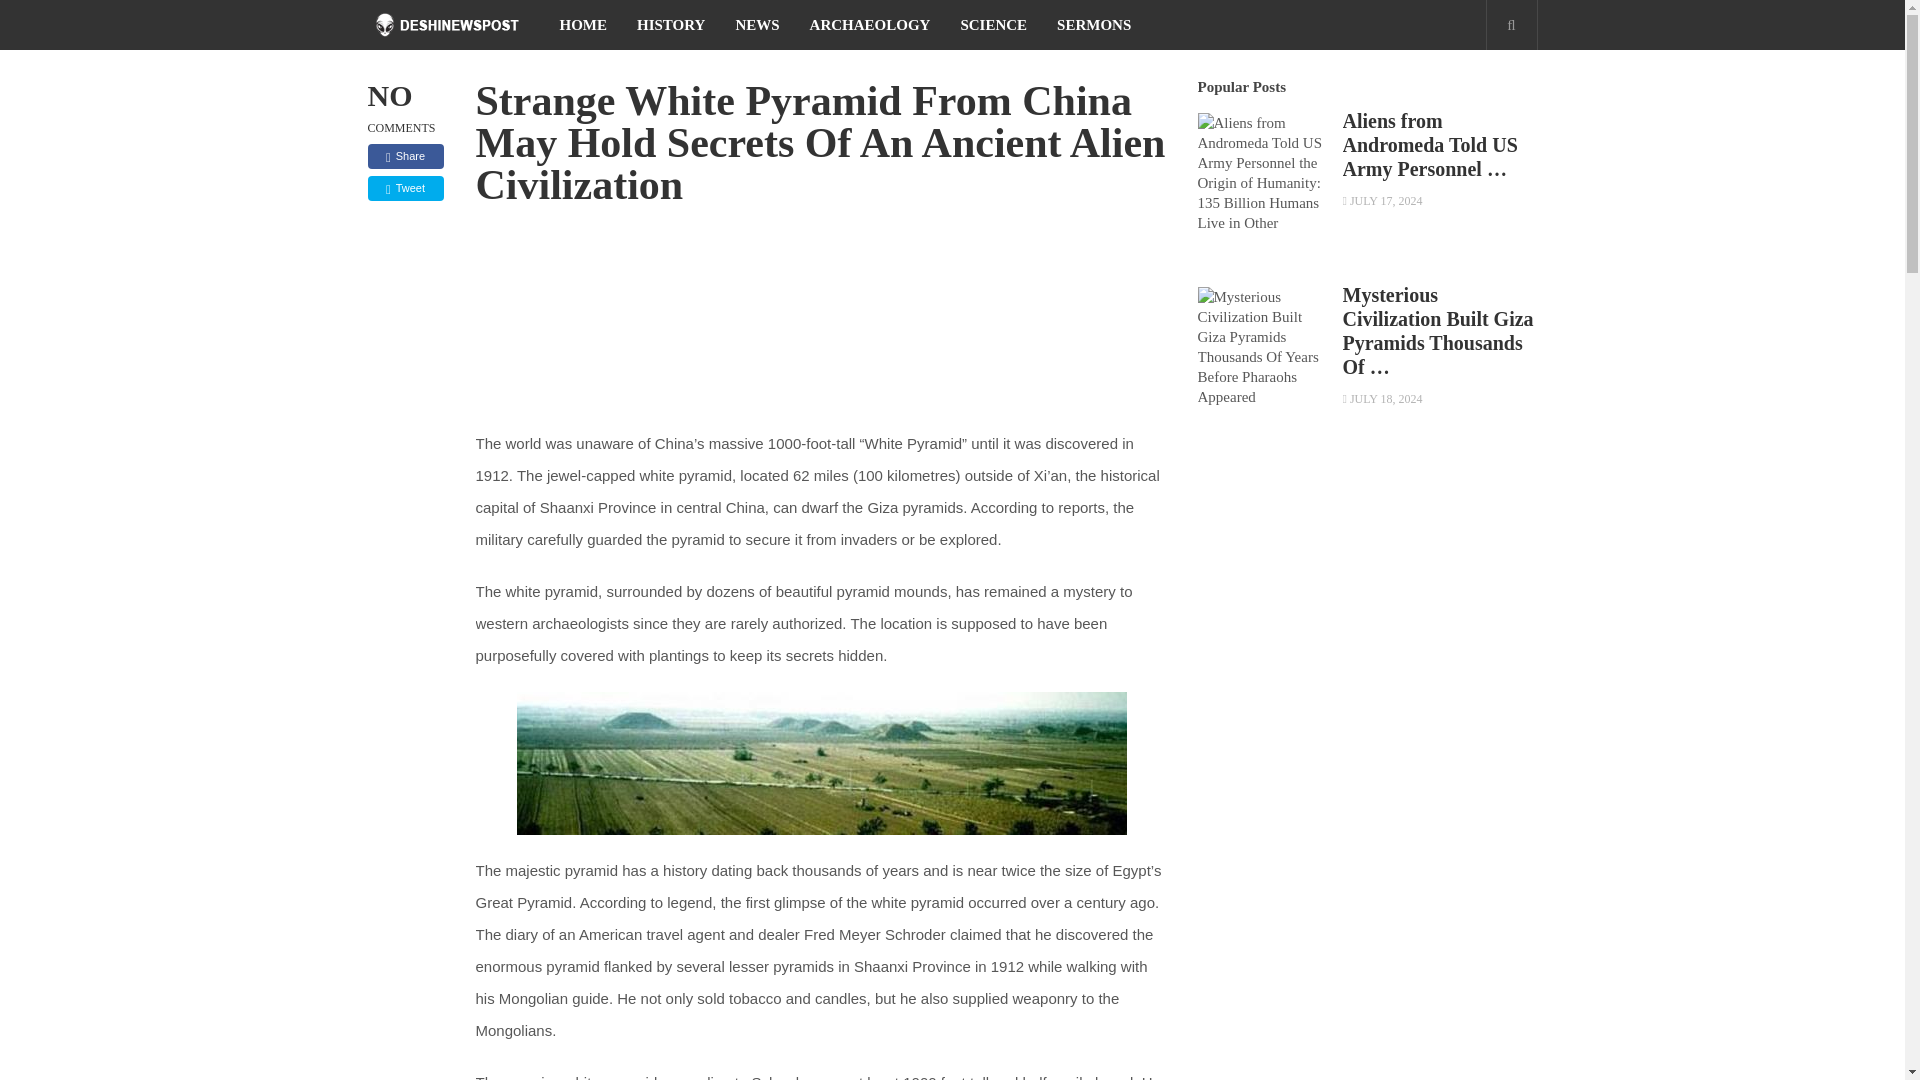 This screenshot has height=1080, width=1920. I want to click on SERMONS, so click(1094, 24).